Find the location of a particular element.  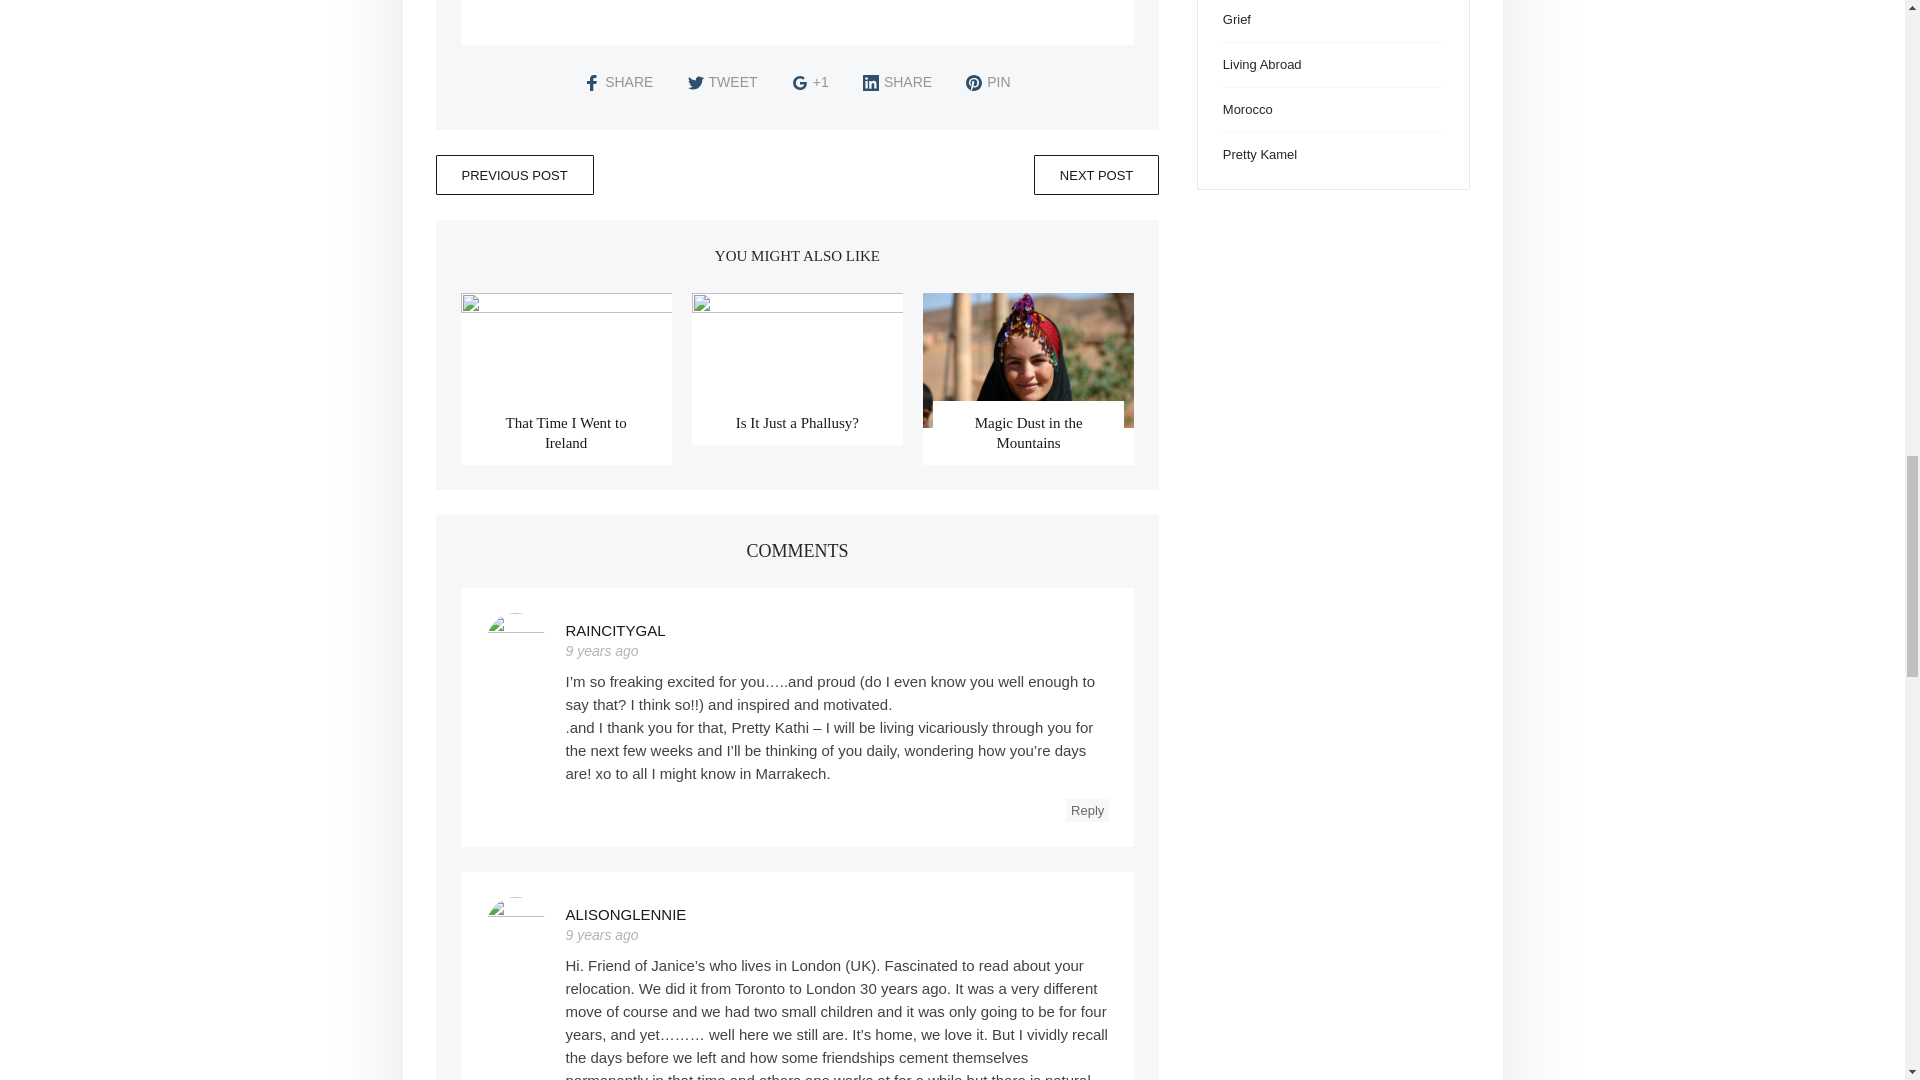

SHARE is located at coordinates (896, 82).